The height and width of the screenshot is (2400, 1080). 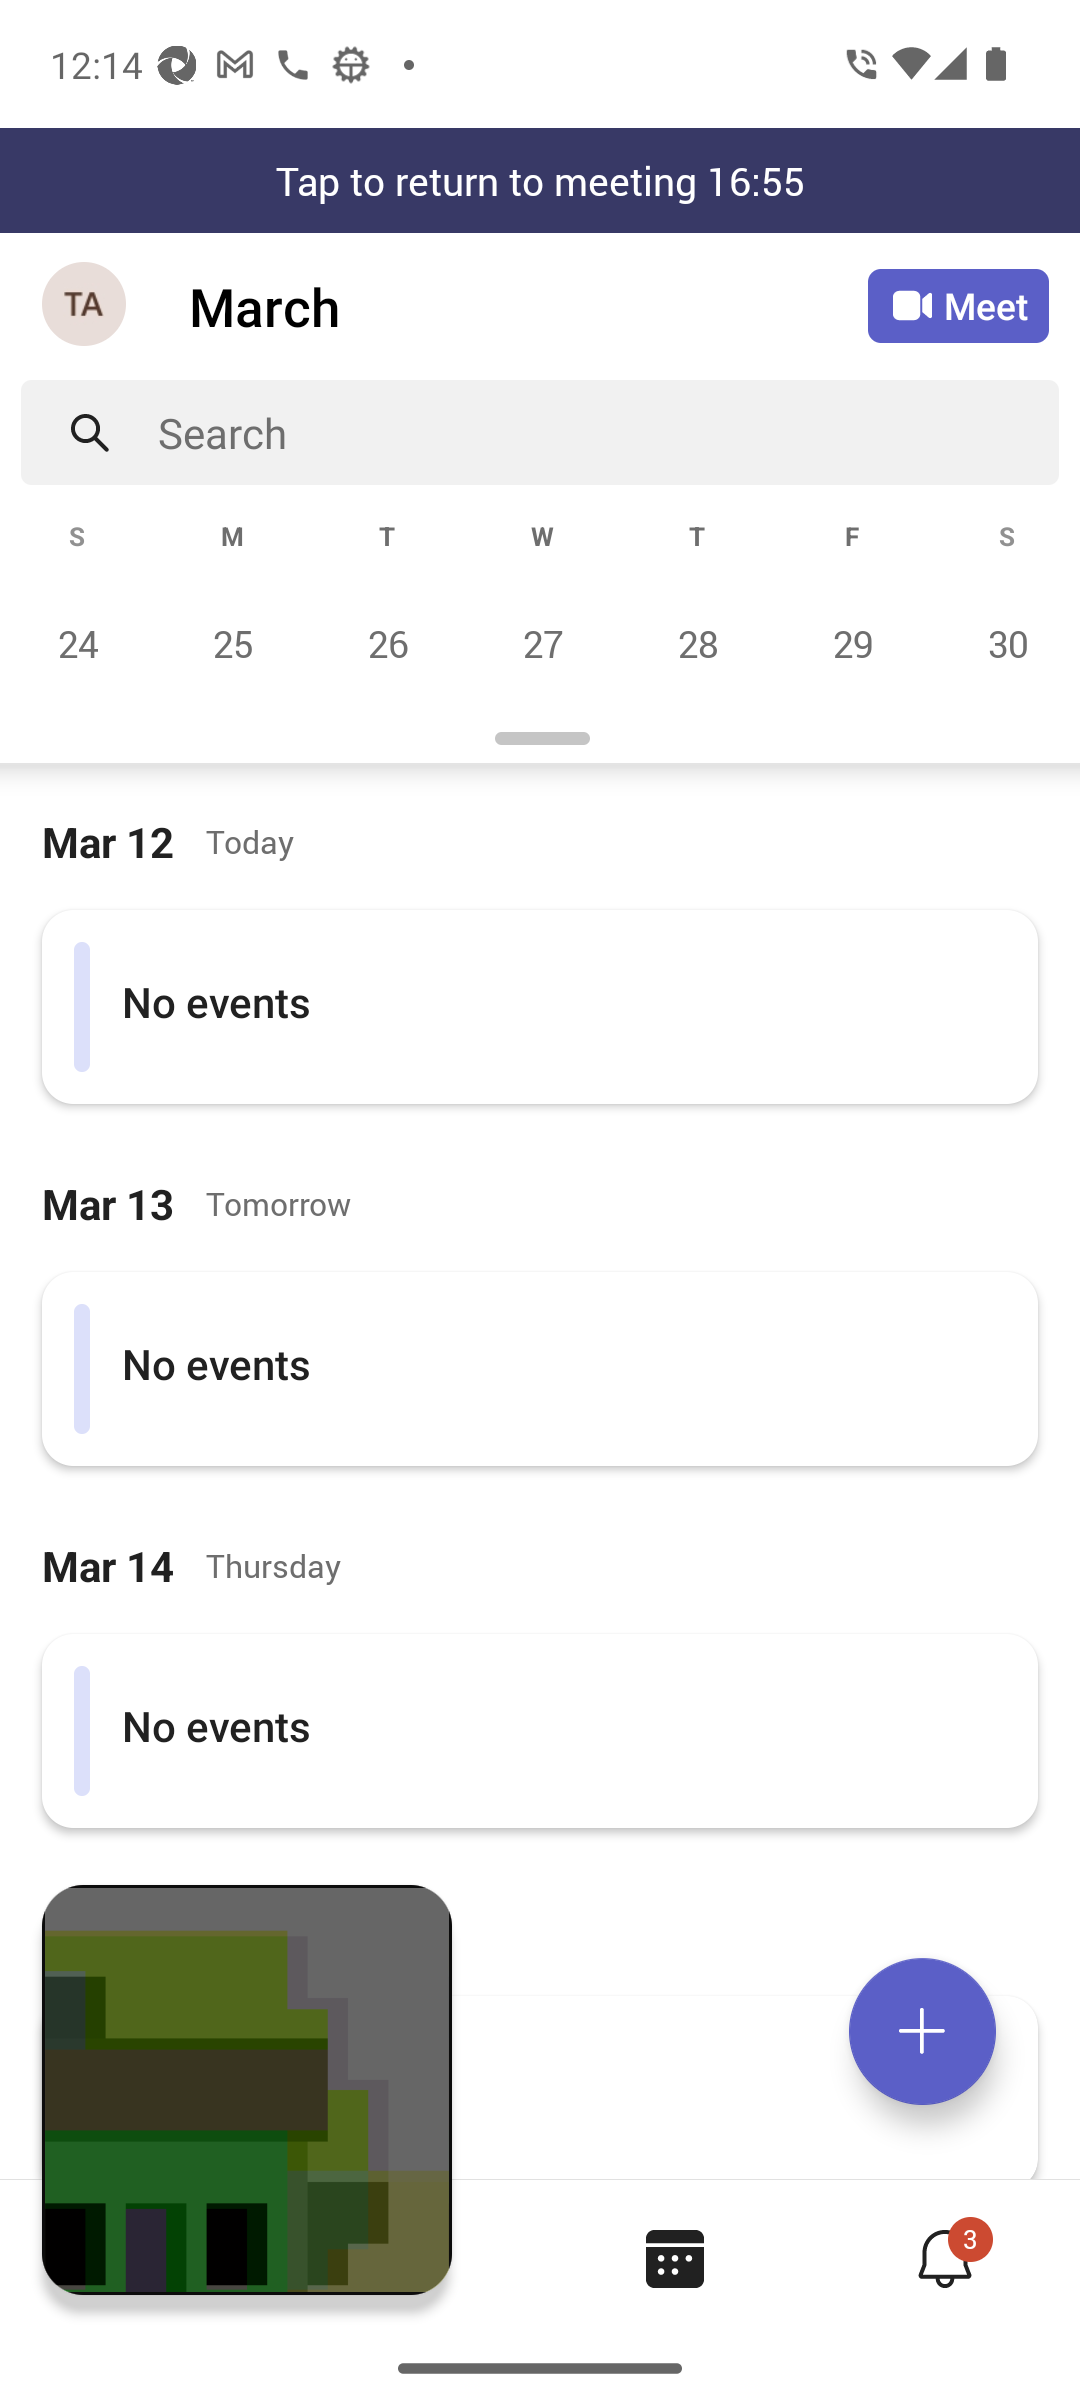 I want to click on Sunday, March 24 24, so click(x=78, y=643).